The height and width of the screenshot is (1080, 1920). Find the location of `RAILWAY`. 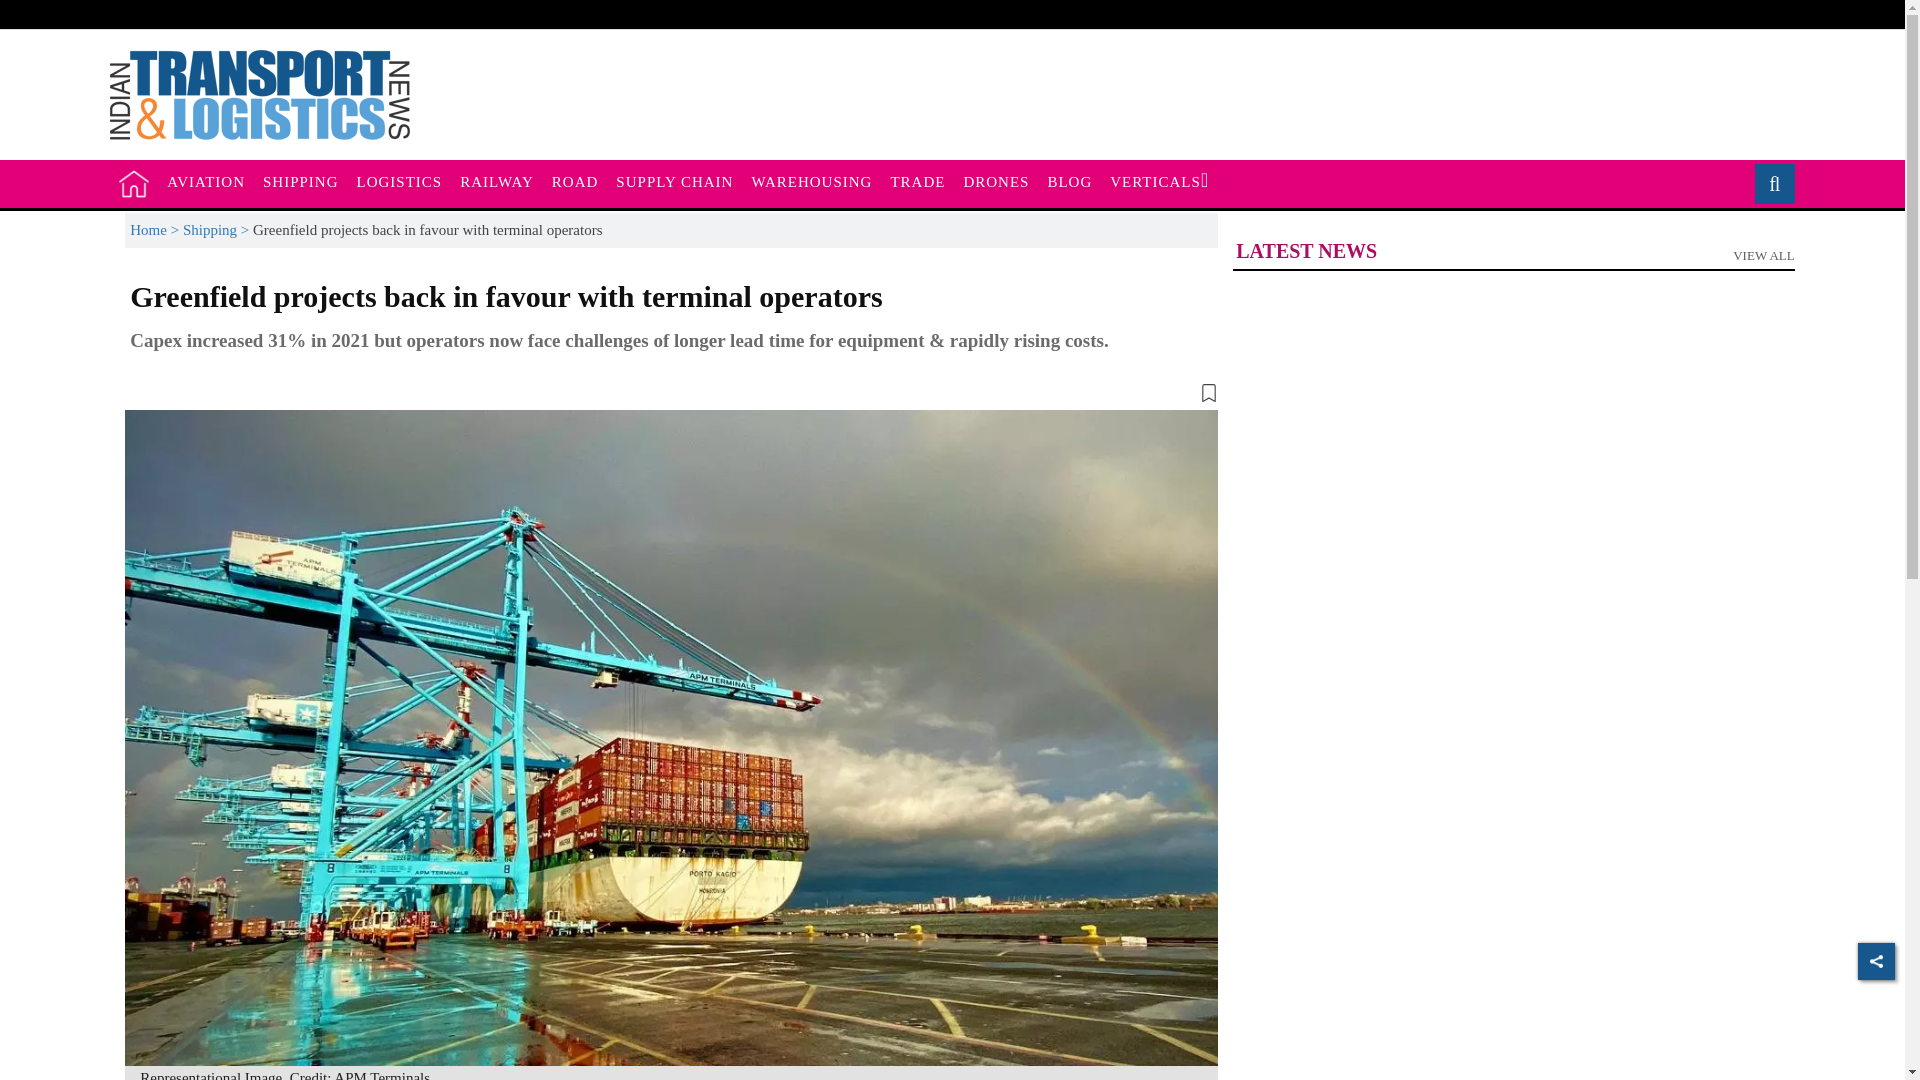

RAILWAY is located at coordinates (918, 182).